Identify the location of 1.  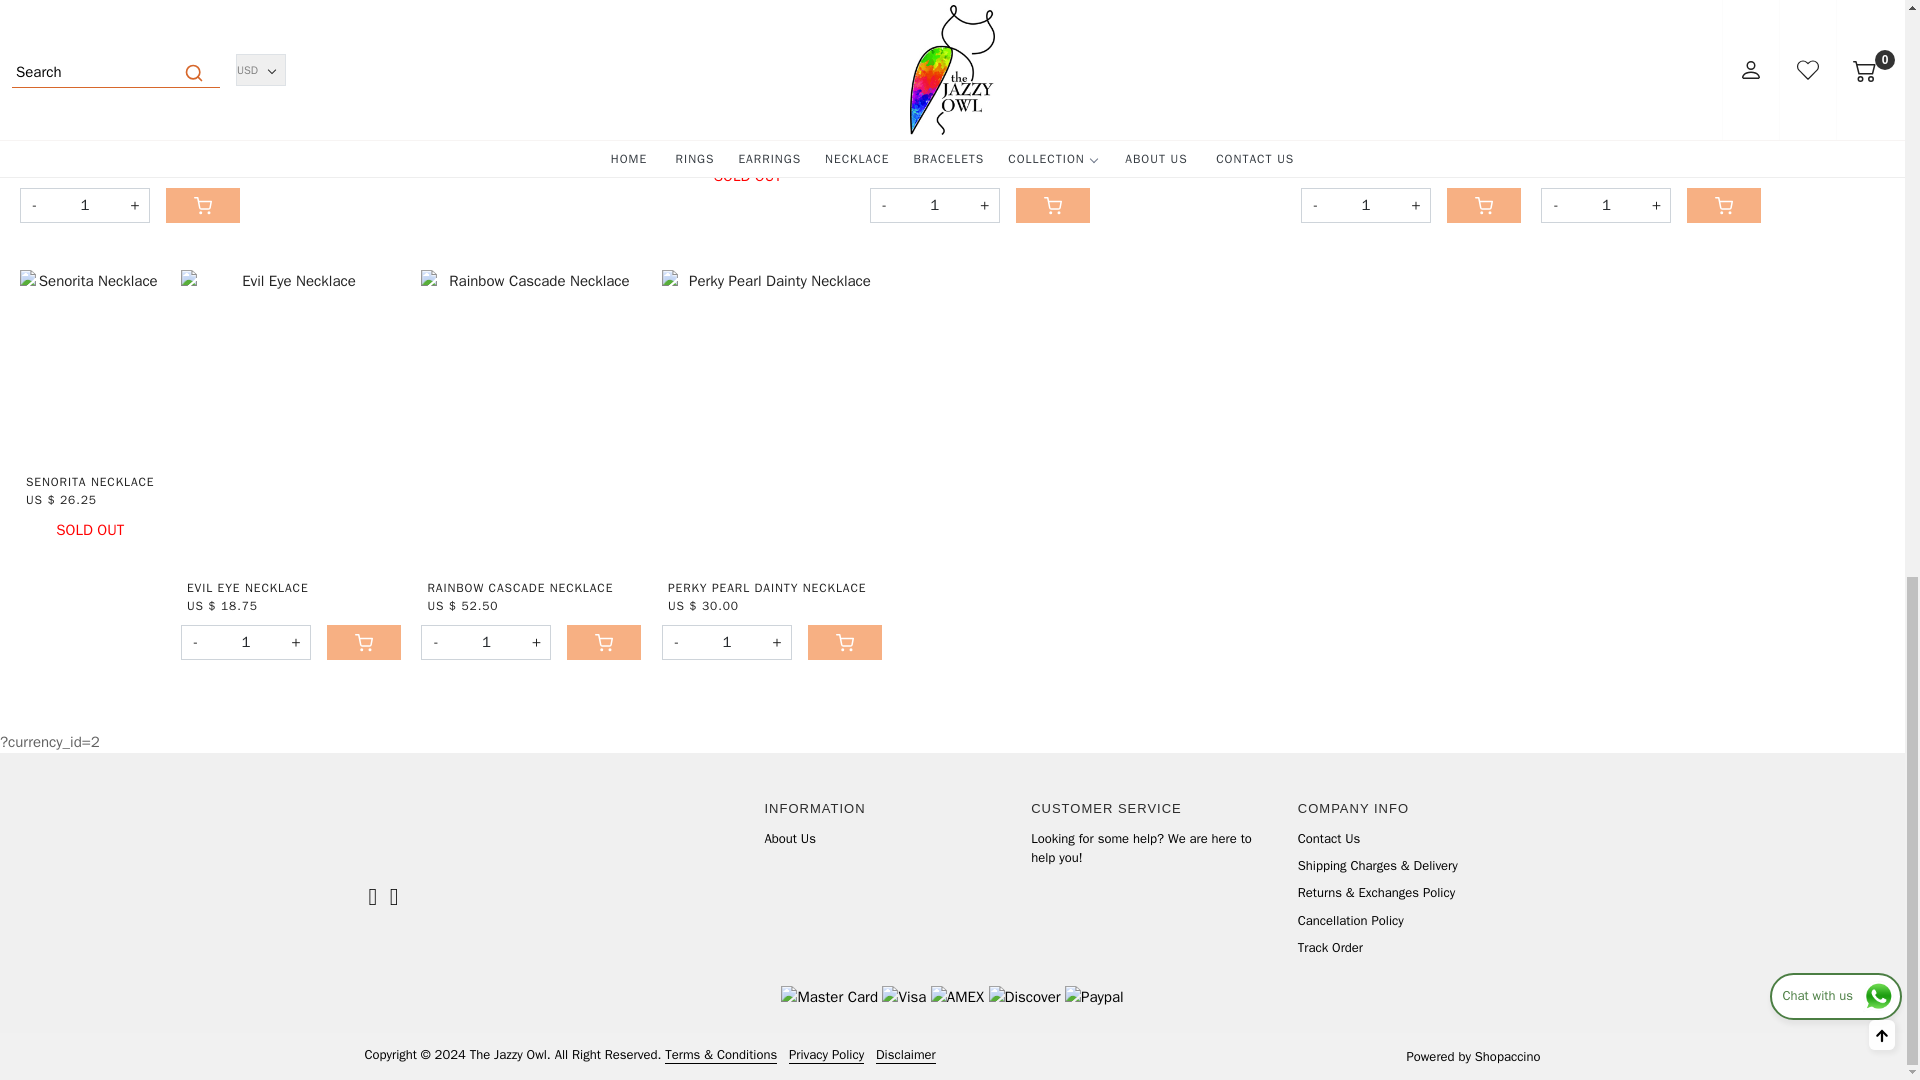
(934, 204).